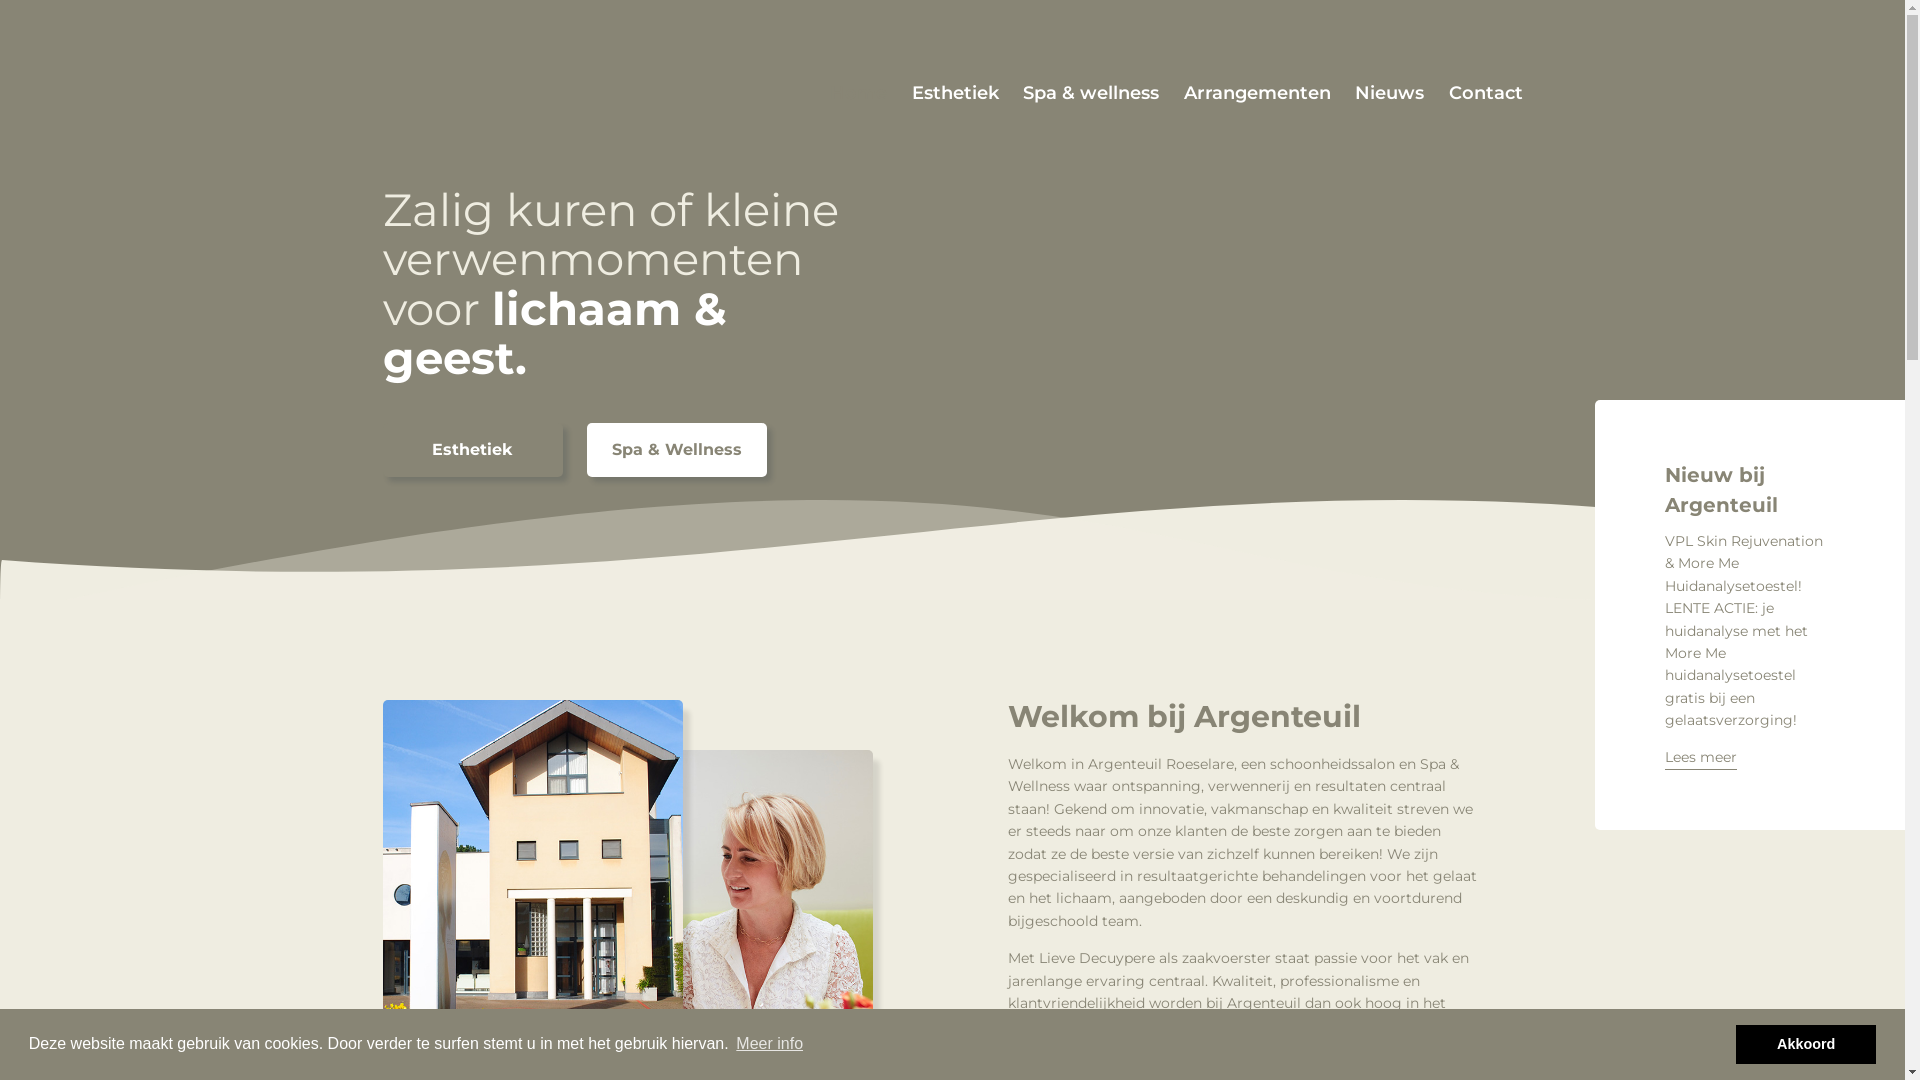 The width and height of the screenshot is (1920, 1080). I want to click on Home, so click(858, 94).